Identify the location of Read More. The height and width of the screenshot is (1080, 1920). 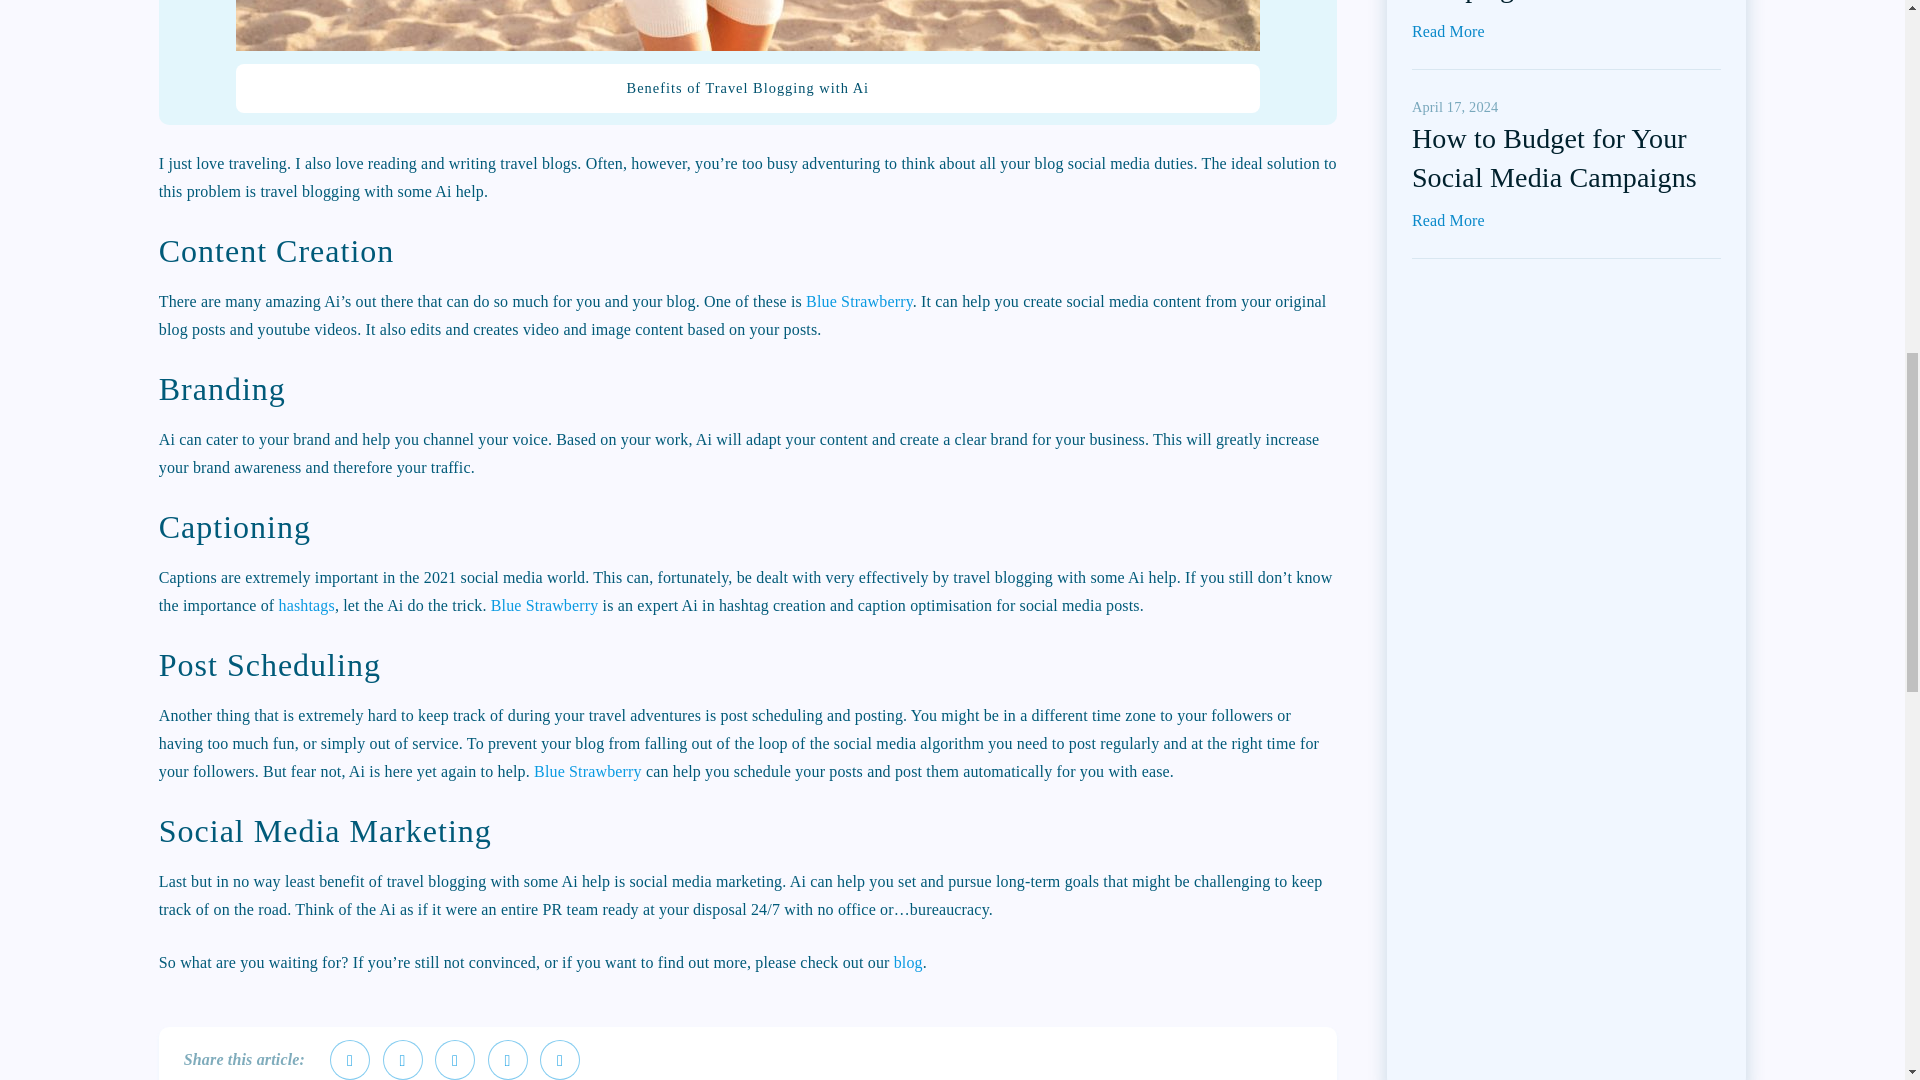
(1448, 220).